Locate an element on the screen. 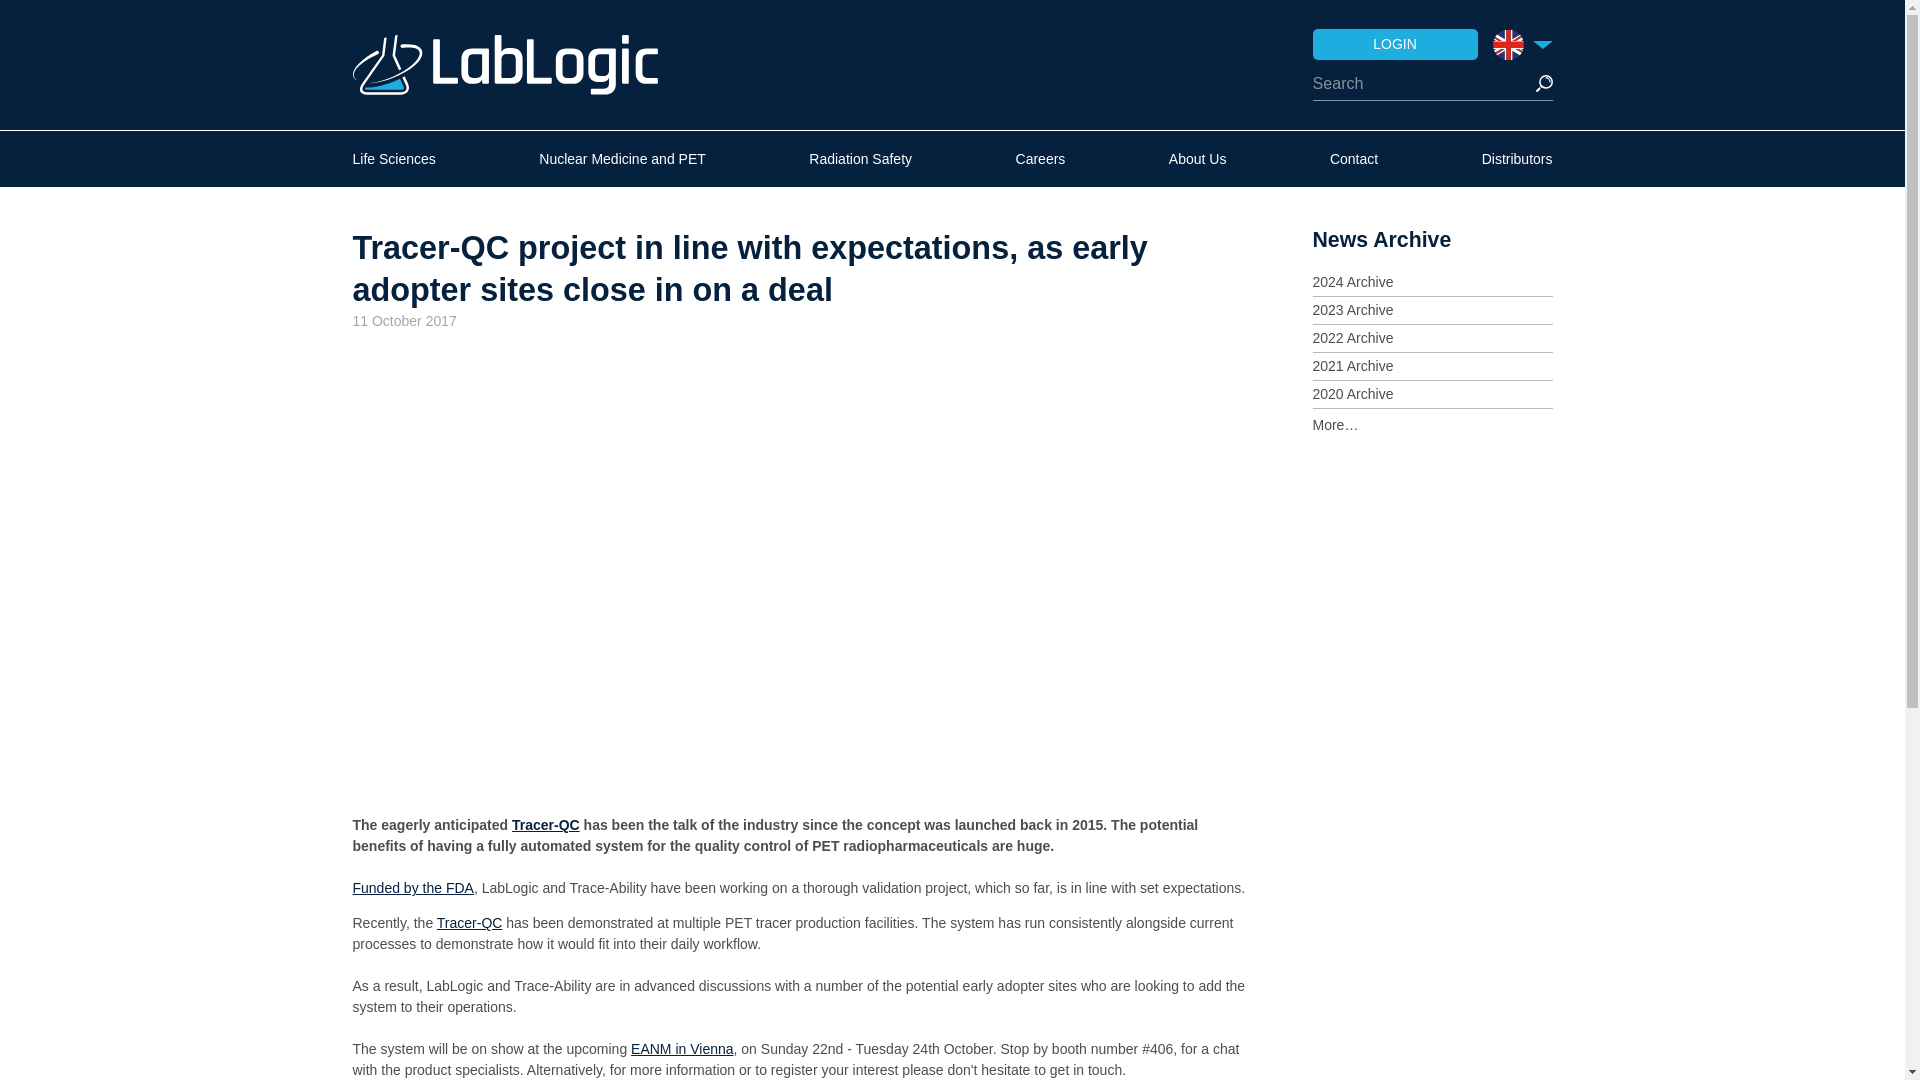 Image resolution: width=1920 pixels, height=1080 pixels. Distributors is located at coordinates (1518, 158).